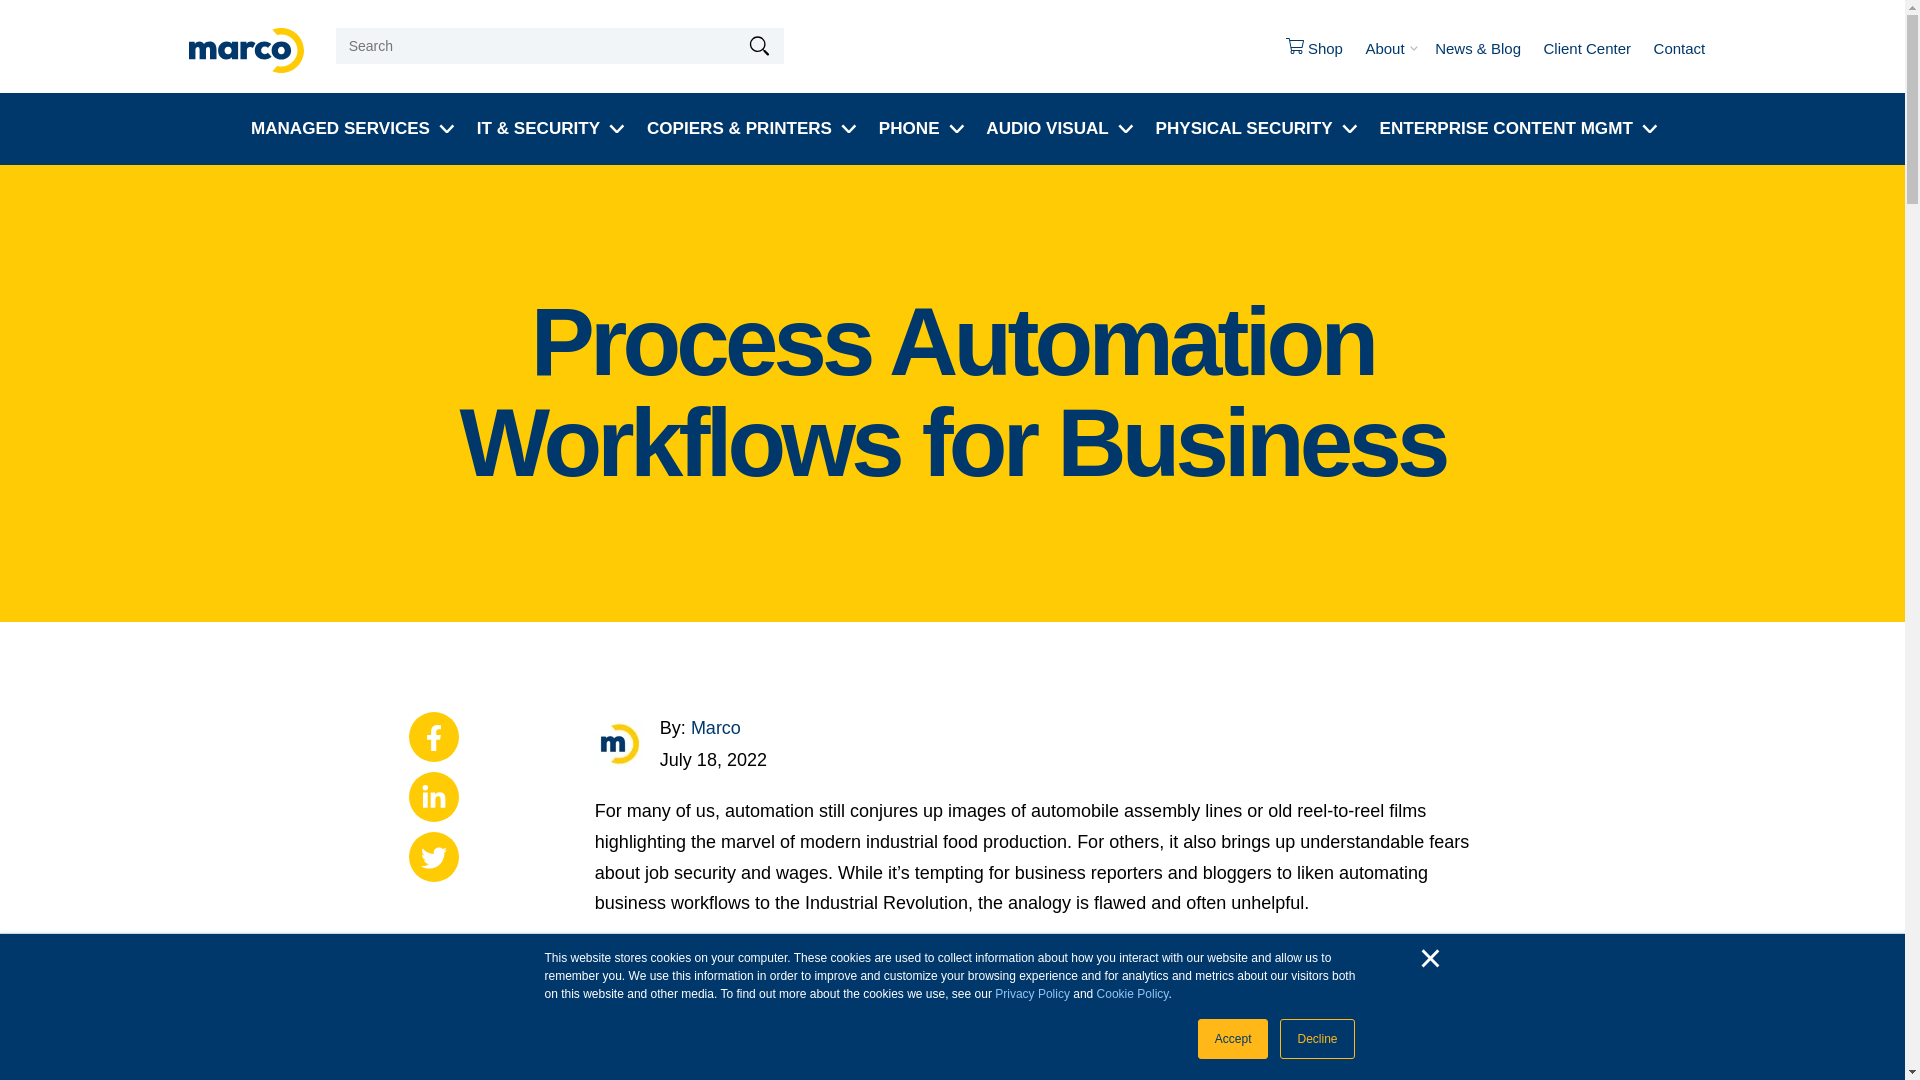 The image size is (1920, 1080). I want to click on Share to LinkedIn, so click(433, 796).